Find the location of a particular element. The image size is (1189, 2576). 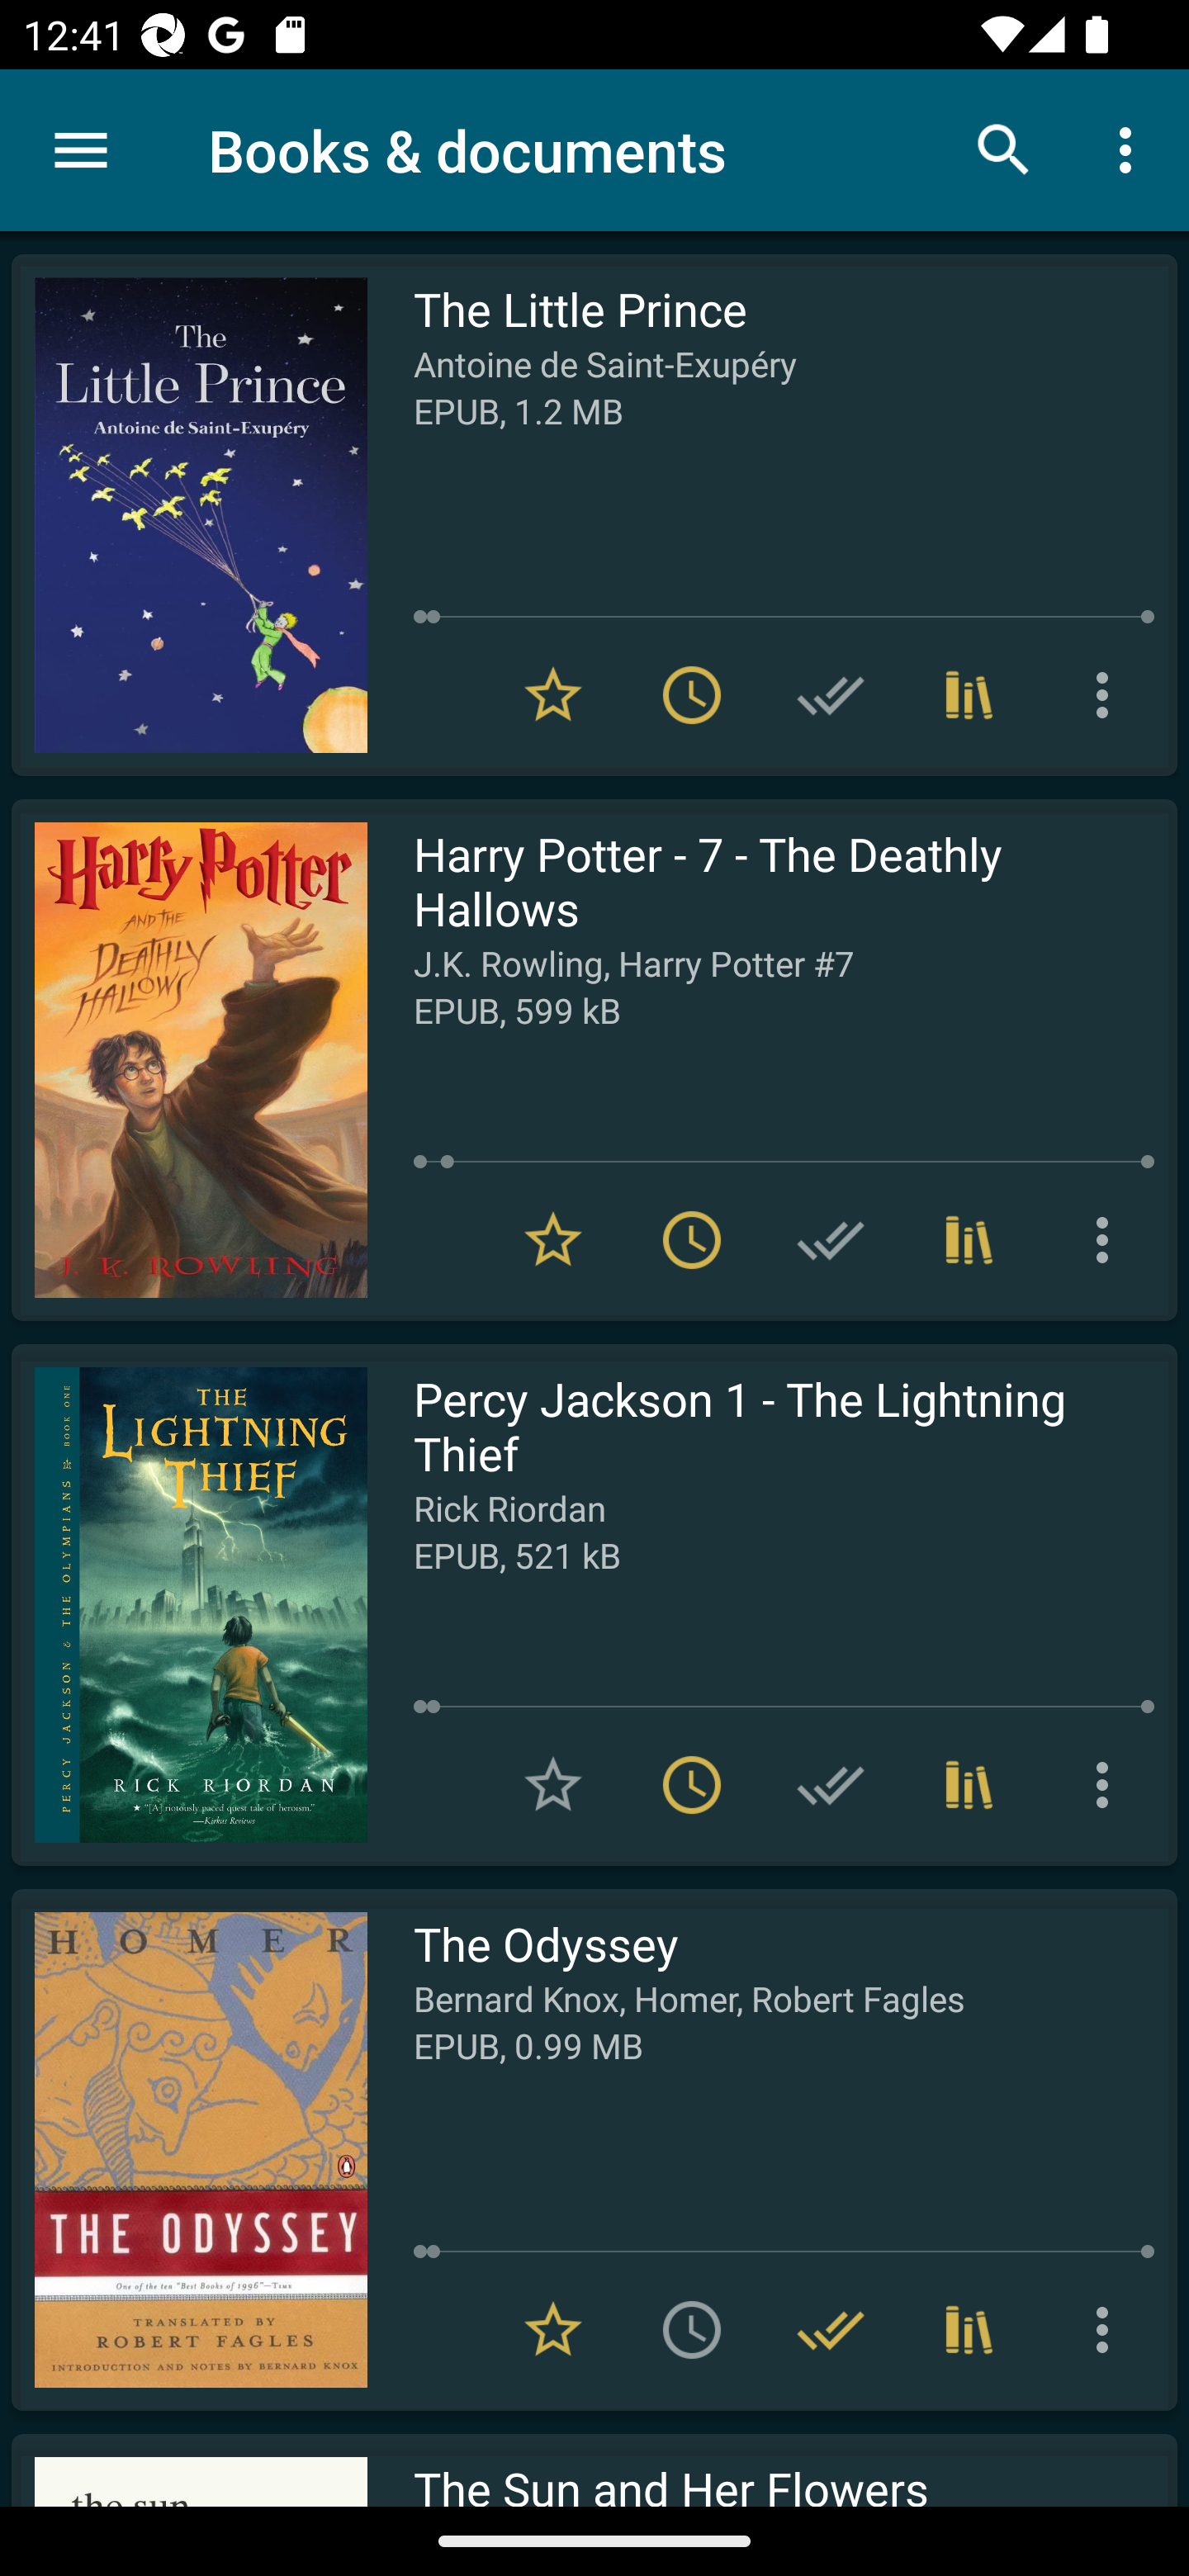

Add to Have read is located at coordinates (831, 1238).